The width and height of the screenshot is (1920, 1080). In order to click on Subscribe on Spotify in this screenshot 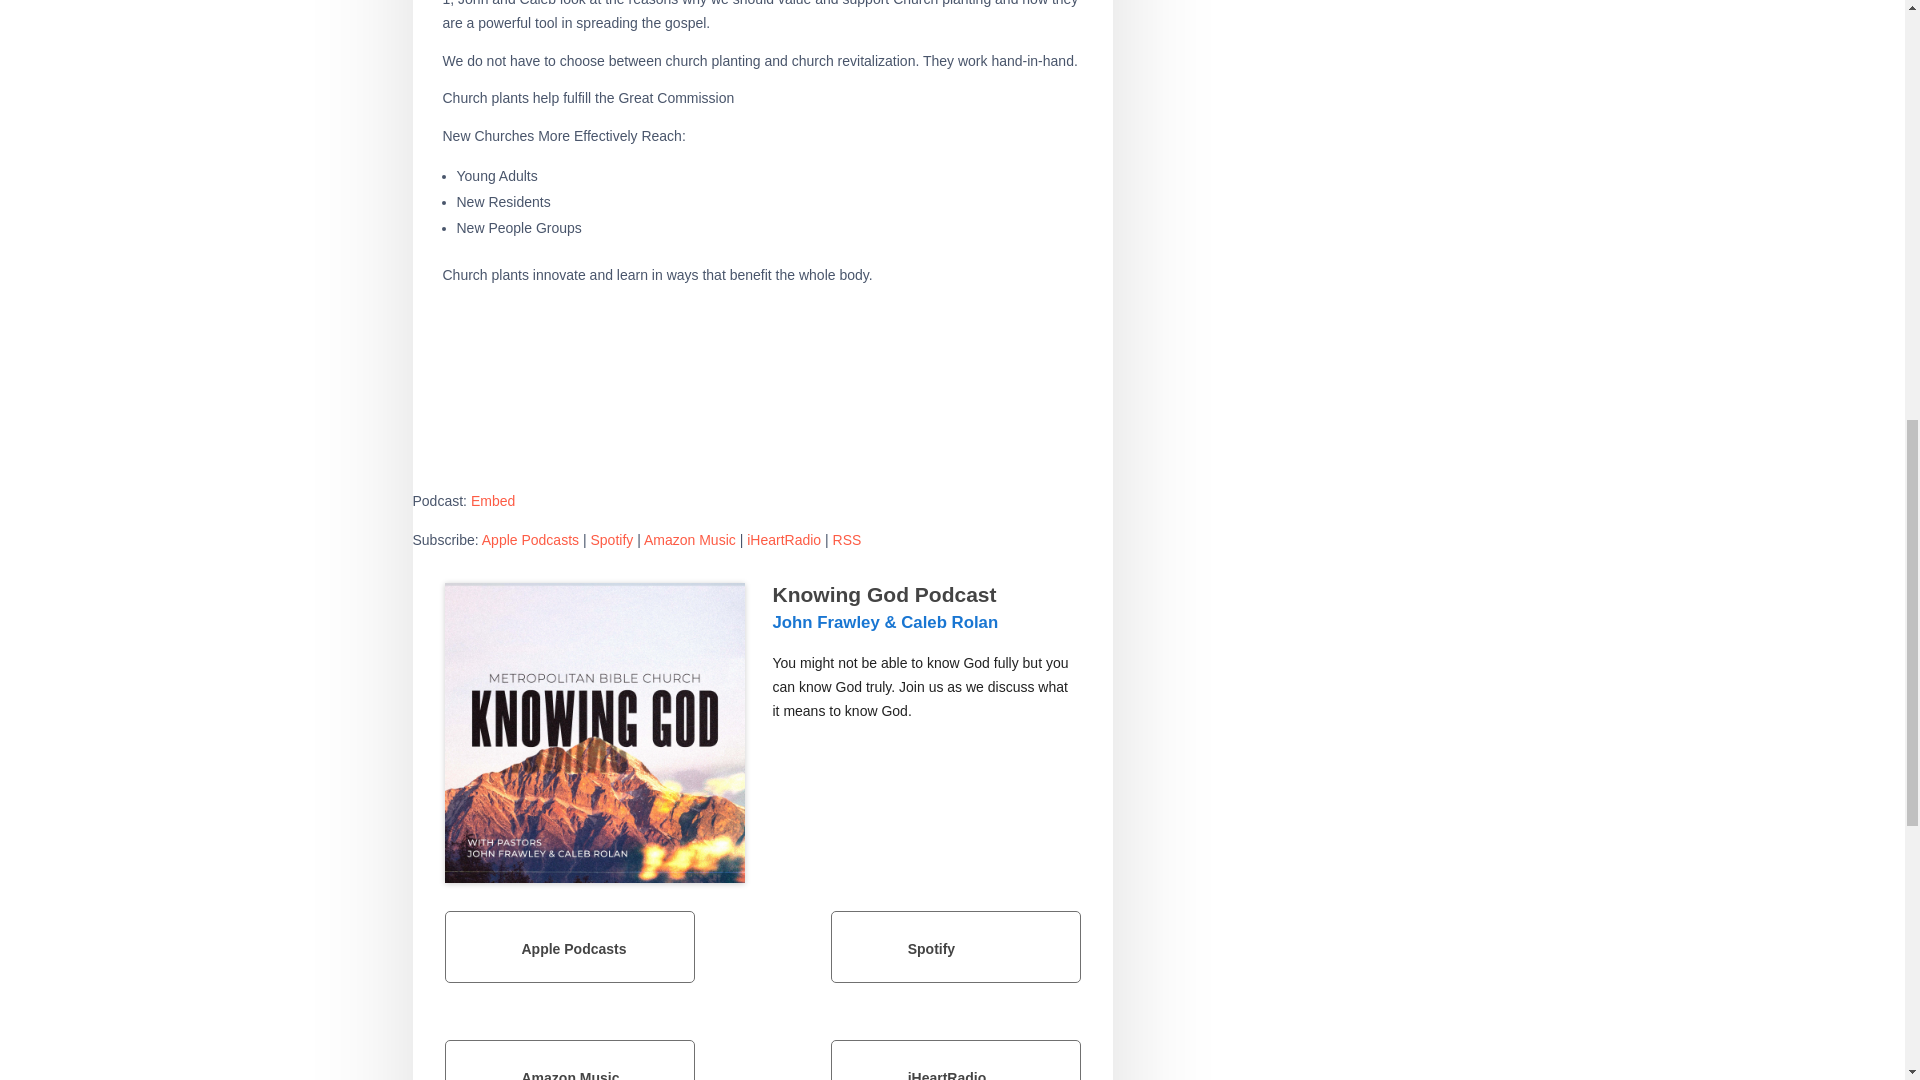, I will do `click(611, 540)`.